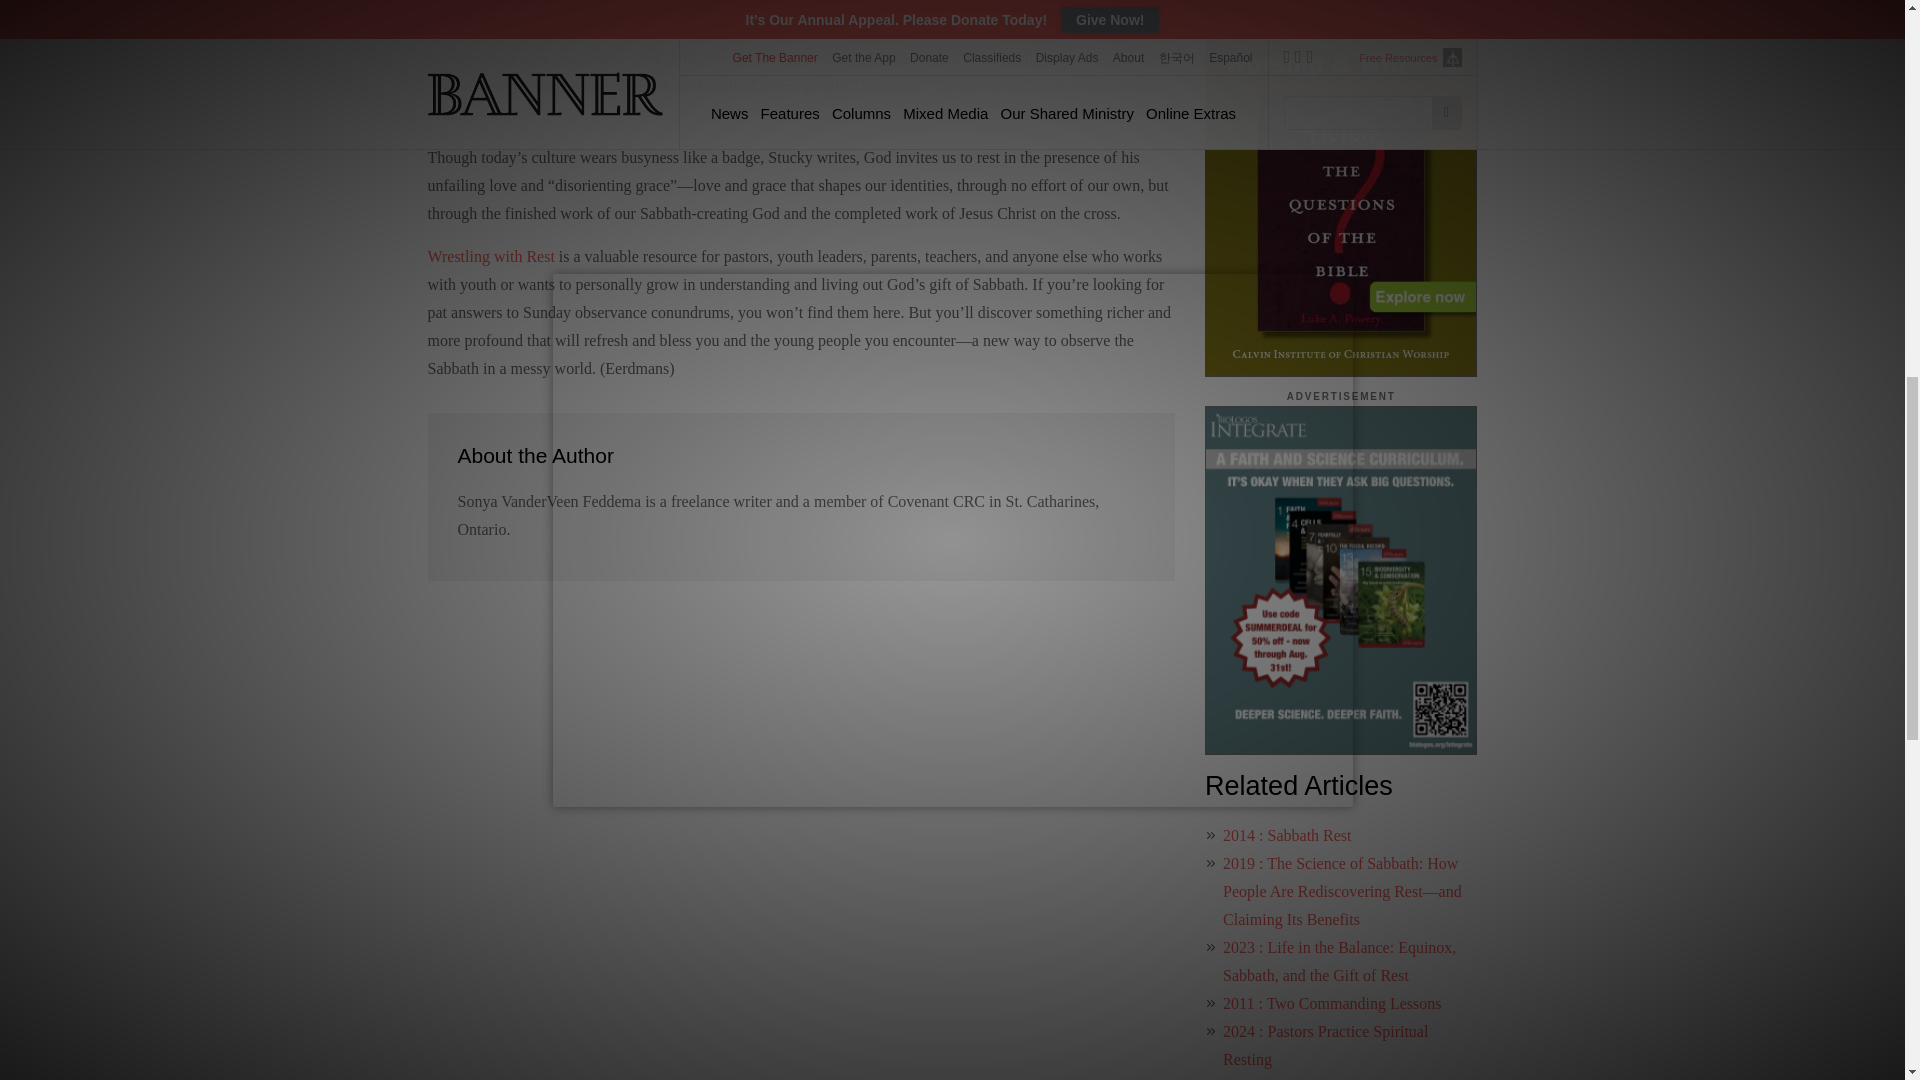  Describe the element at coordinates (1287, 835) in the screenshot. I see `2014 : Sabbath Rest` at that location.